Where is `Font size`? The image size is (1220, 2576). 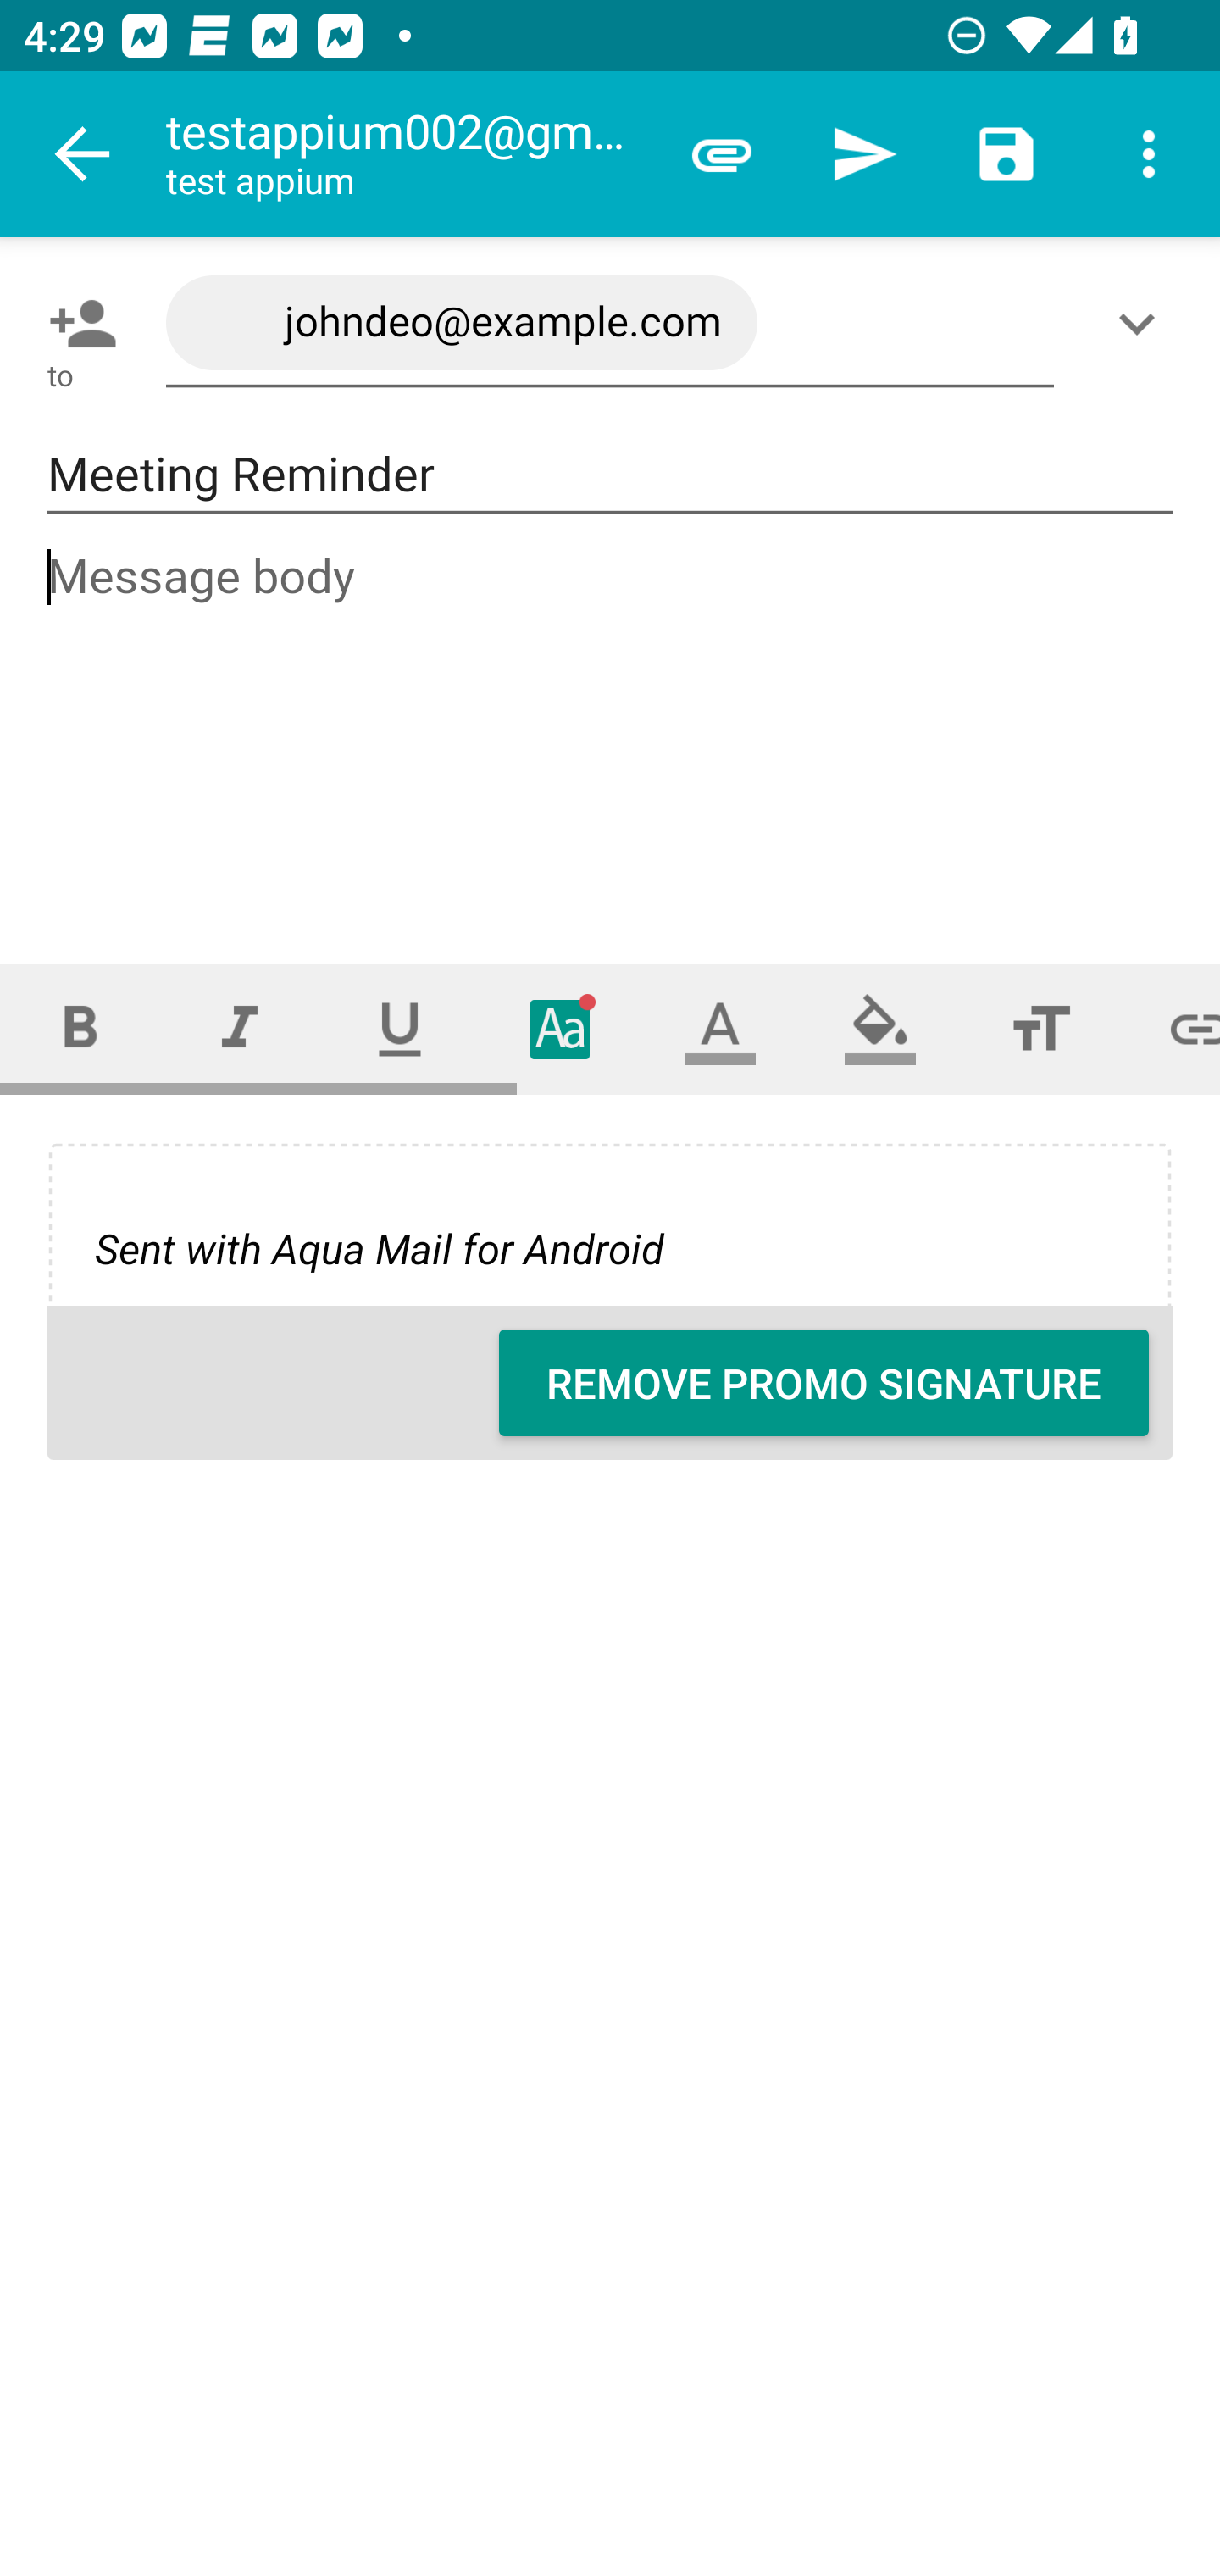 Font size is located at coordinates (1040, 1029).